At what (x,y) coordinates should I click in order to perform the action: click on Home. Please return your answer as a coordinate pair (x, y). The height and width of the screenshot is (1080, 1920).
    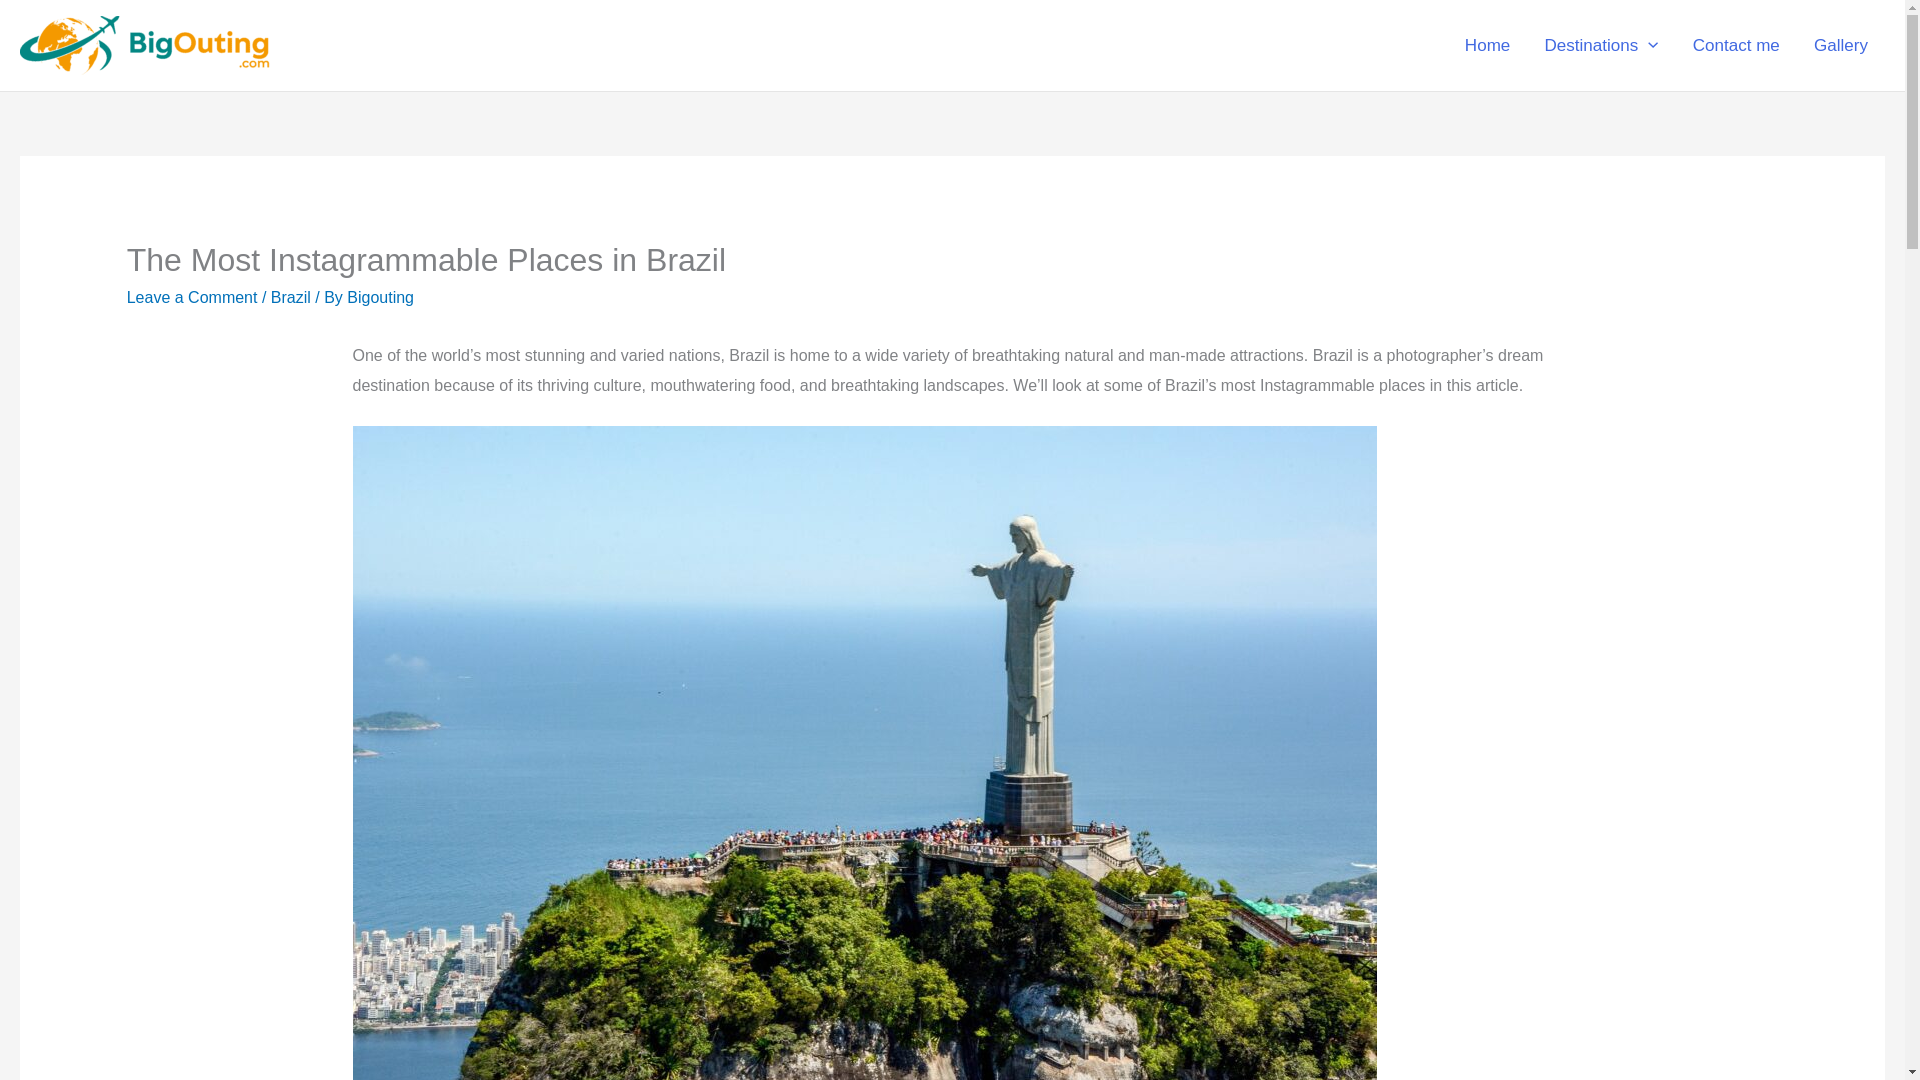
    Looking at the image, I should click on (1488, 46).